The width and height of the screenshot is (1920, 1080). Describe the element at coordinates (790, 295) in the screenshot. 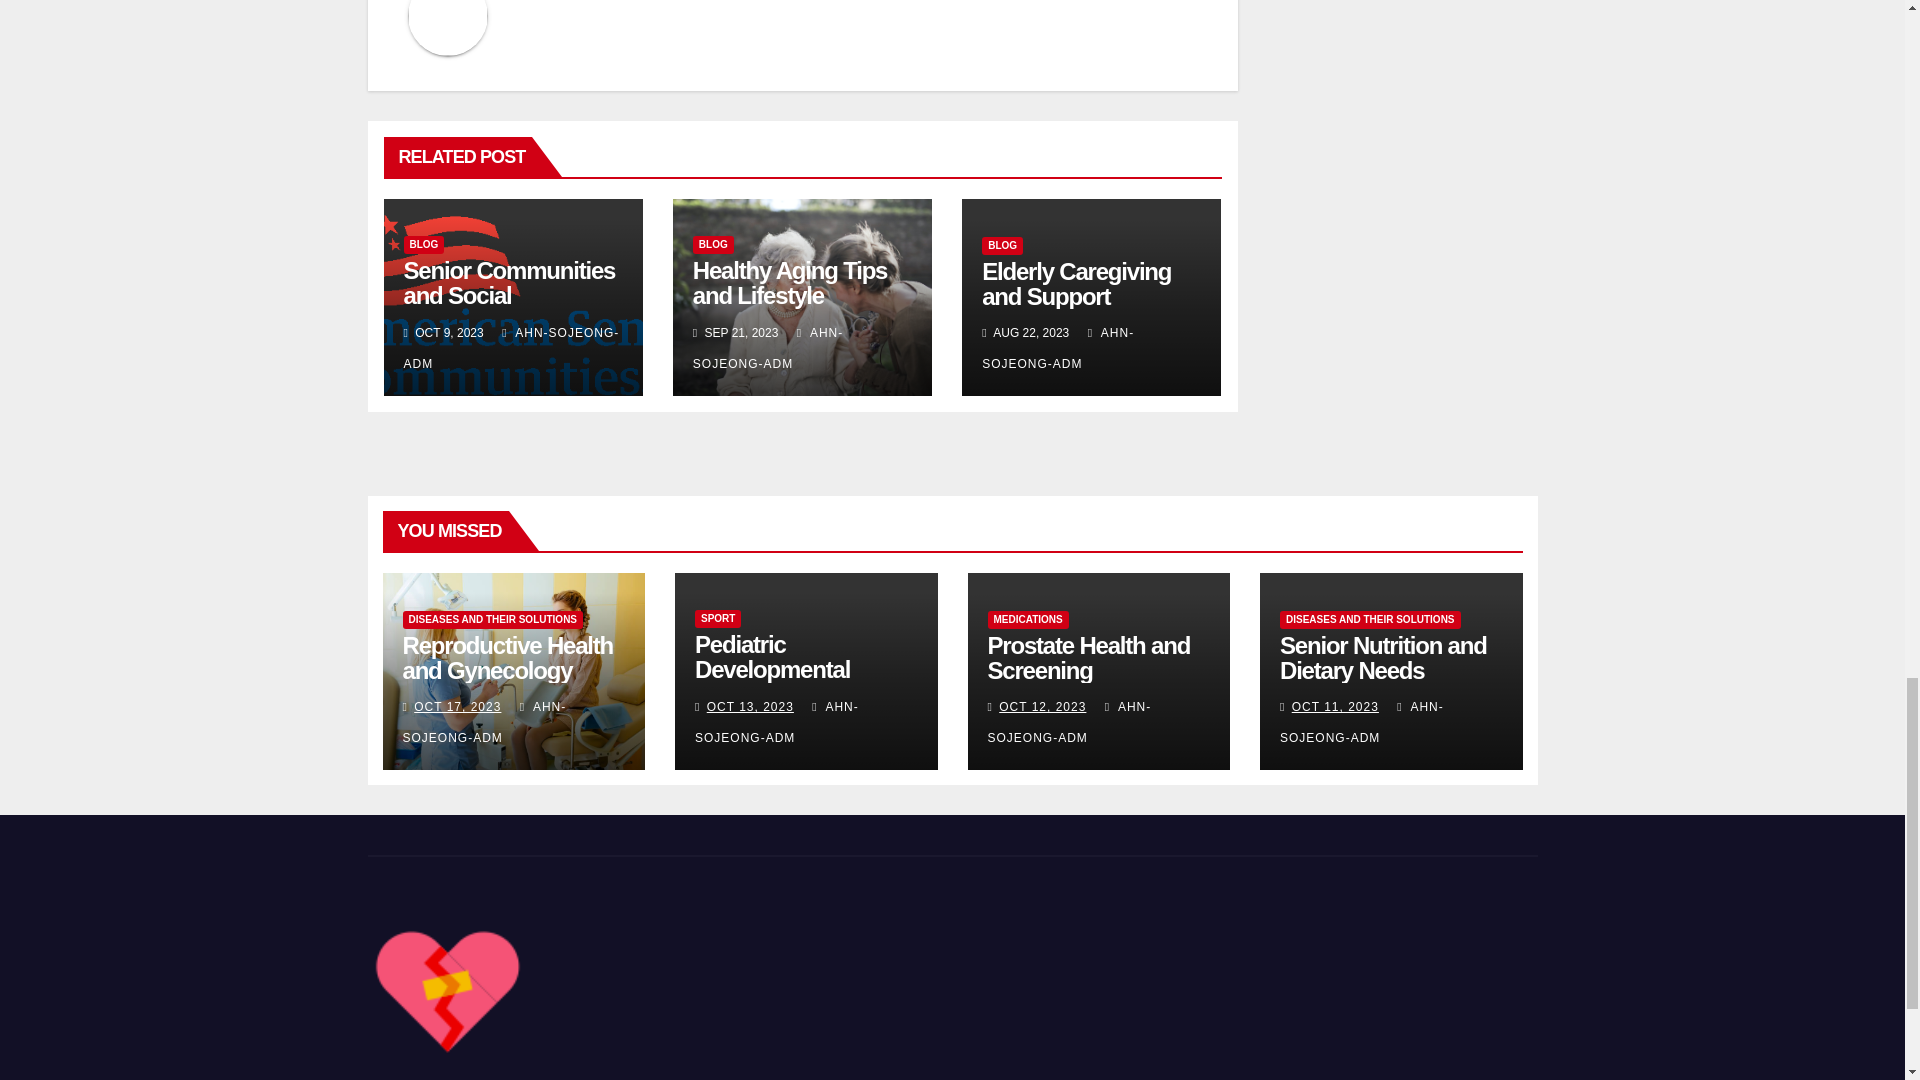

I see `Permalink to: Healthy Aging Tips and Lifestyle Changes` at that location.